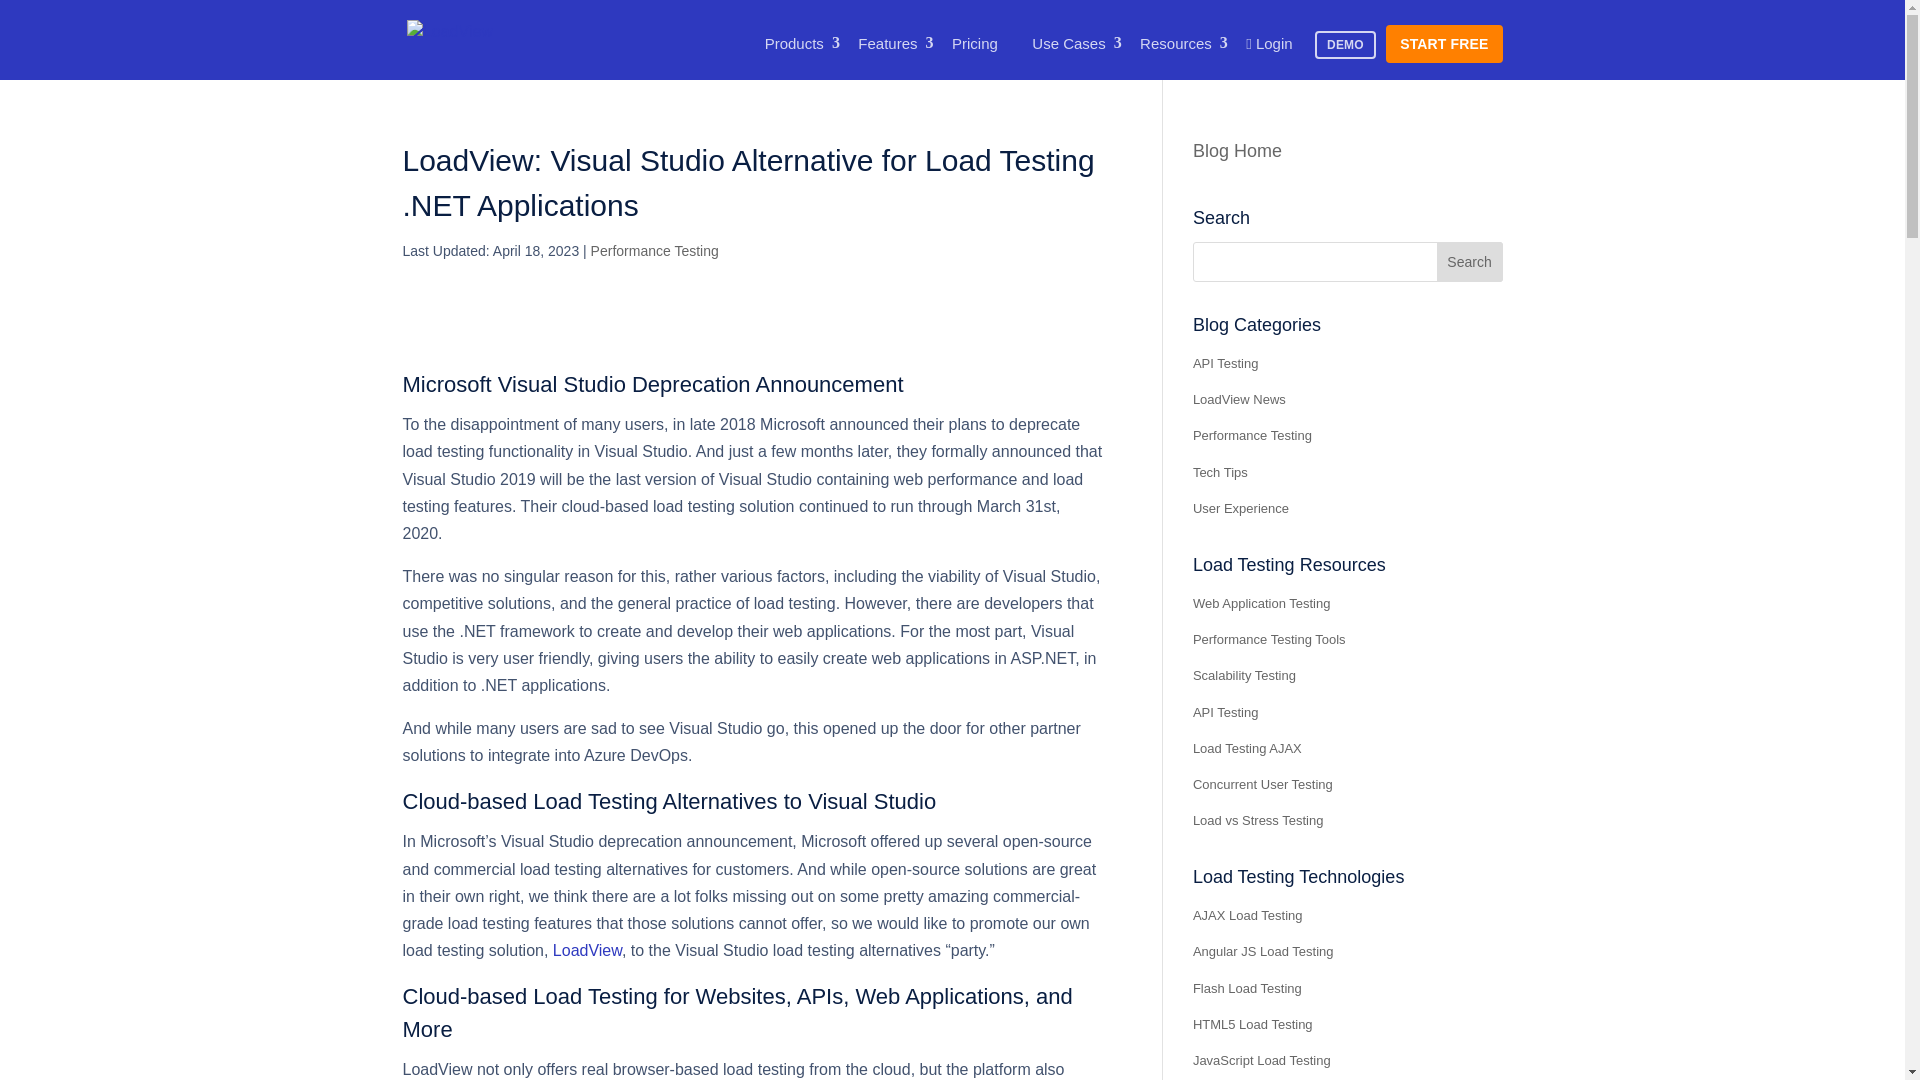  Describe the element at coordinates (1068, 44) in the screenshot. I see `Use Cases` at that location.